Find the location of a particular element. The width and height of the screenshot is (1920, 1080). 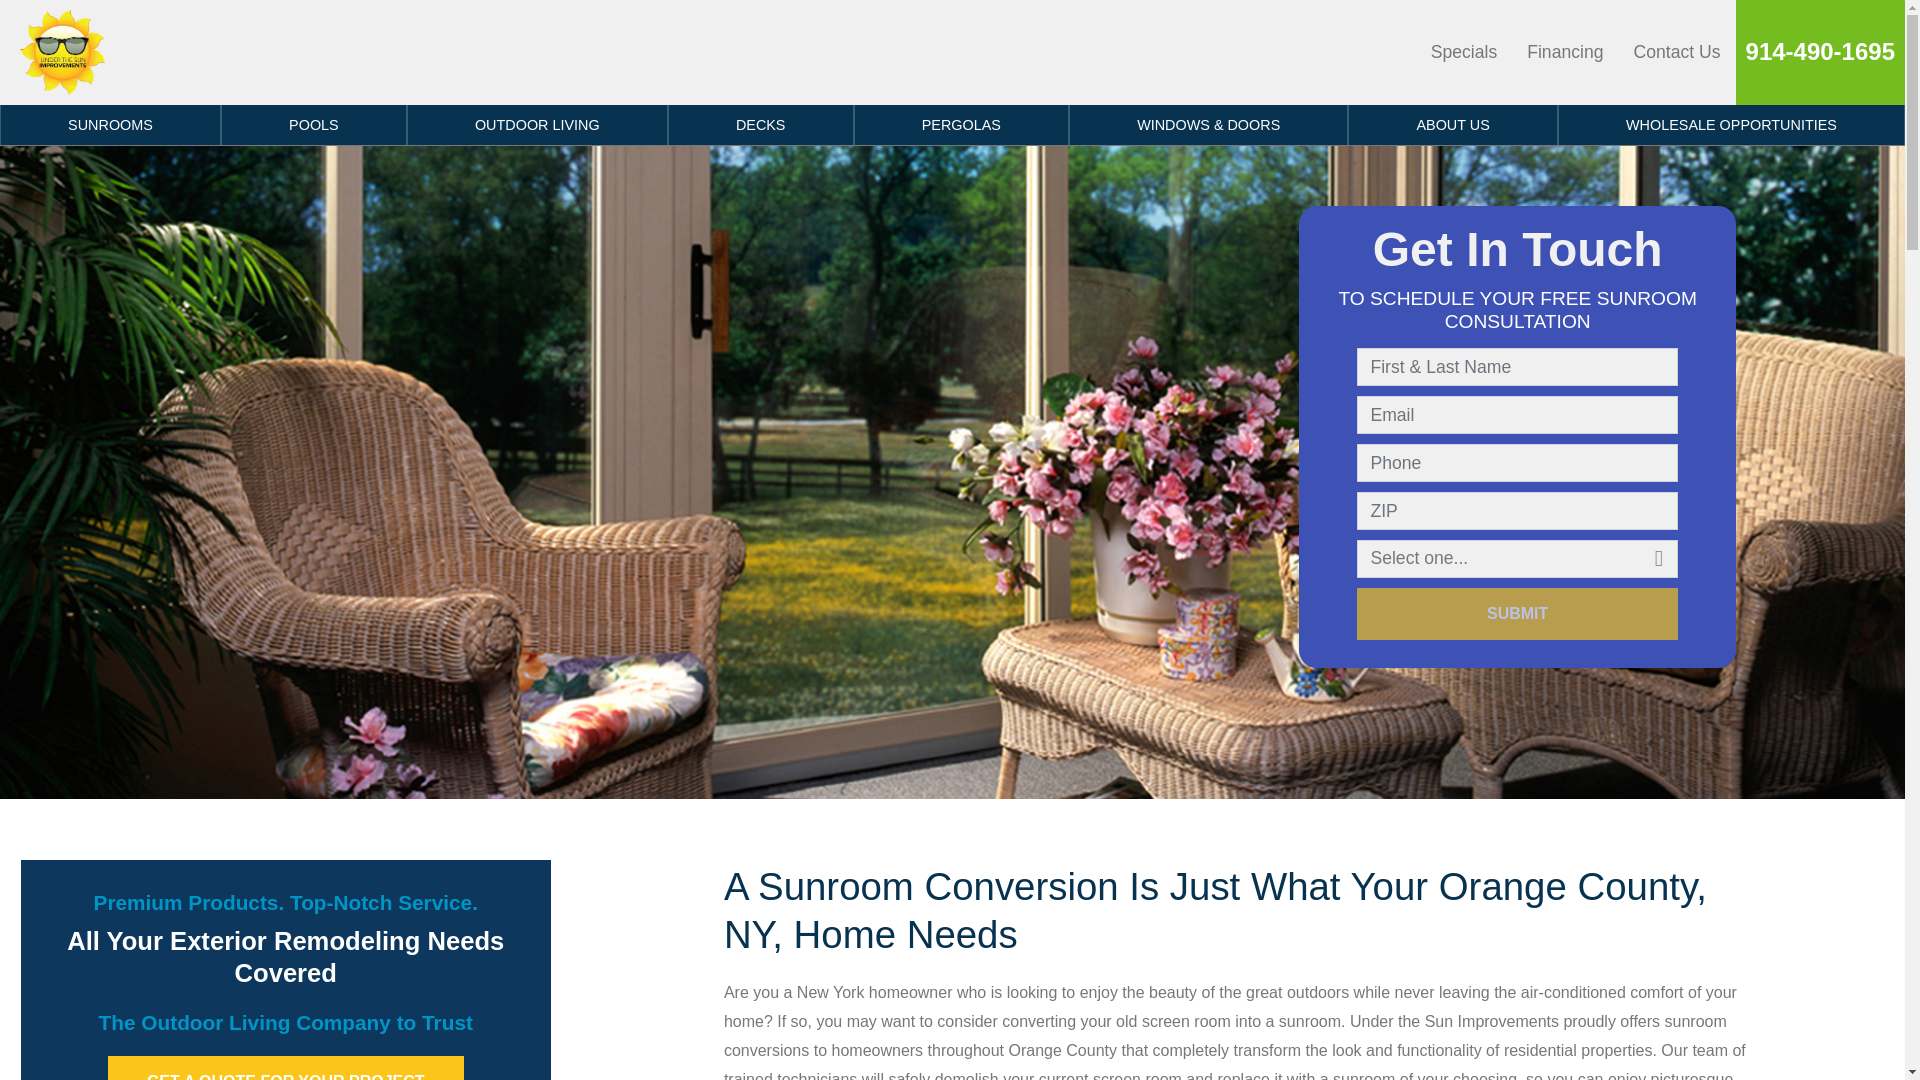

Under the Sun Improvements is located at coordinates (62, 52).